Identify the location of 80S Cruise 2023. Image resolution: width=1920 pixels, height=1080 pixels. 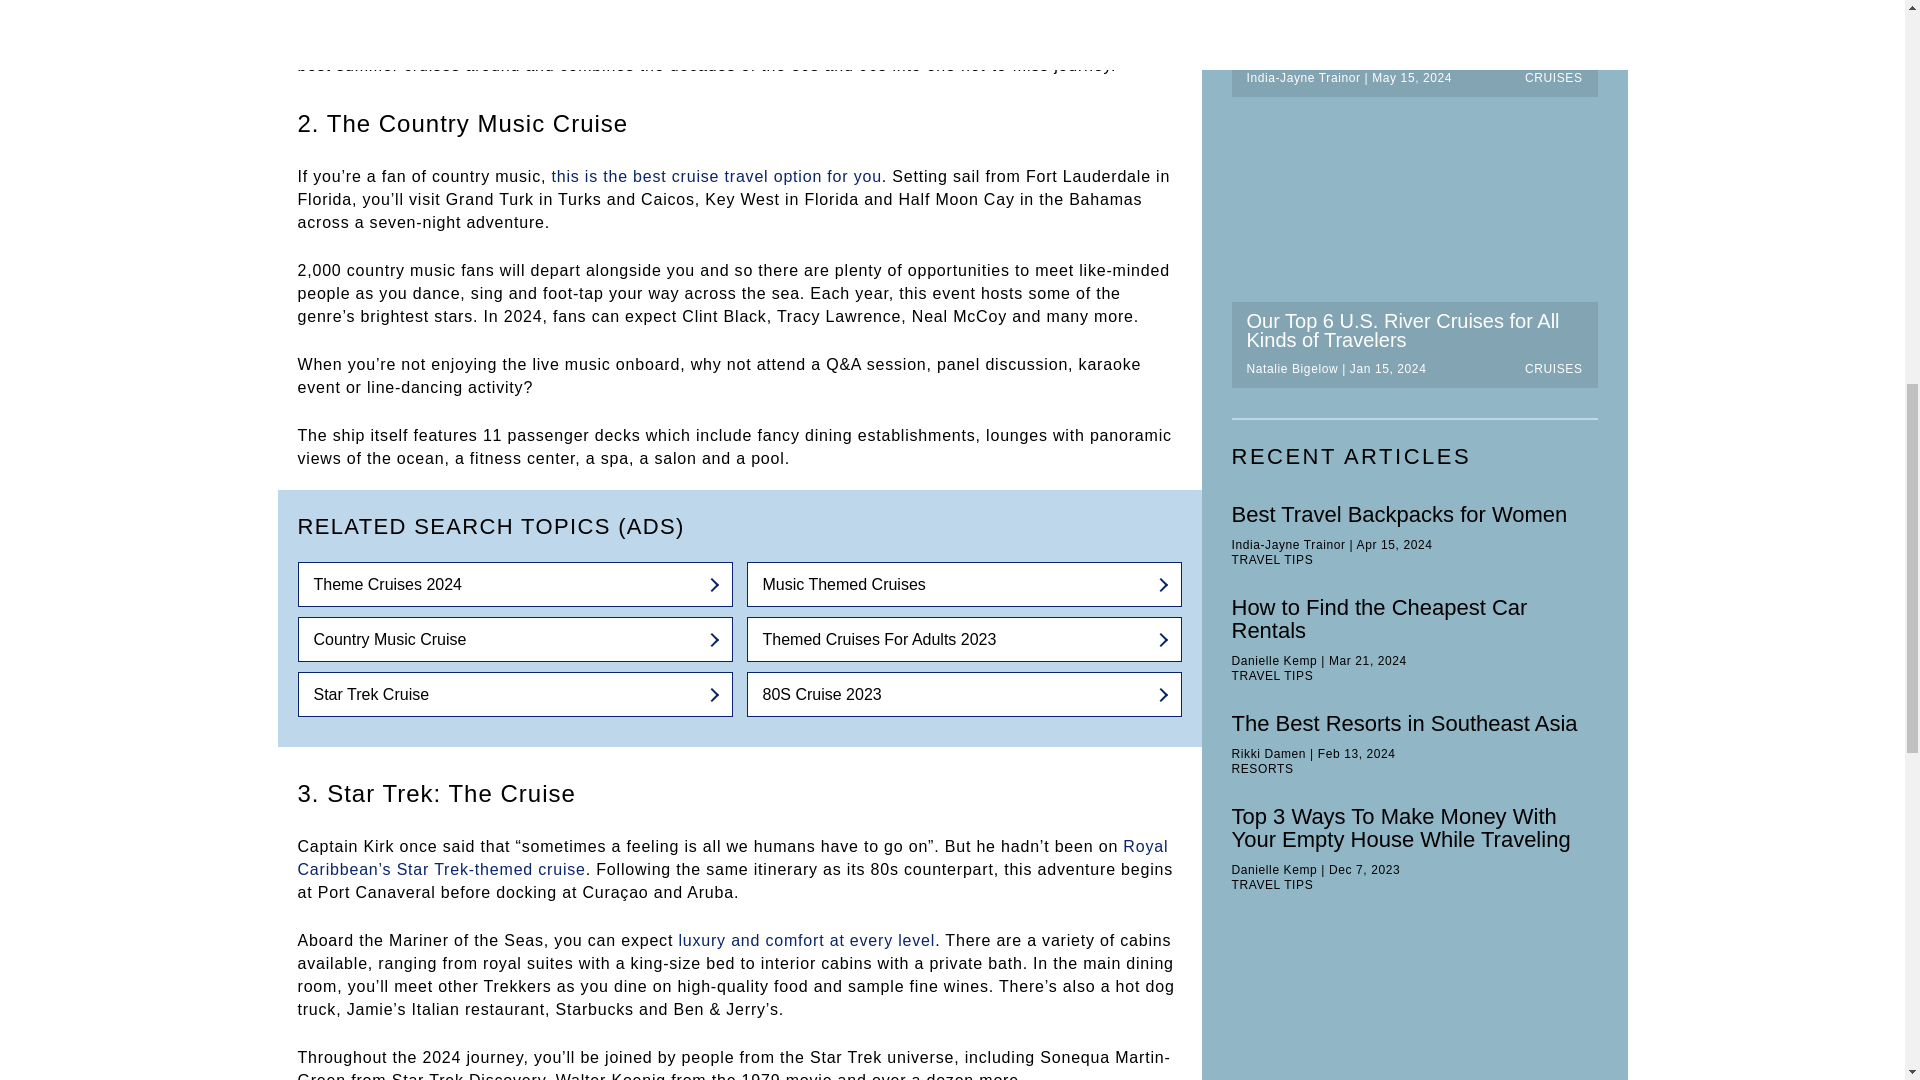
(963, 694).